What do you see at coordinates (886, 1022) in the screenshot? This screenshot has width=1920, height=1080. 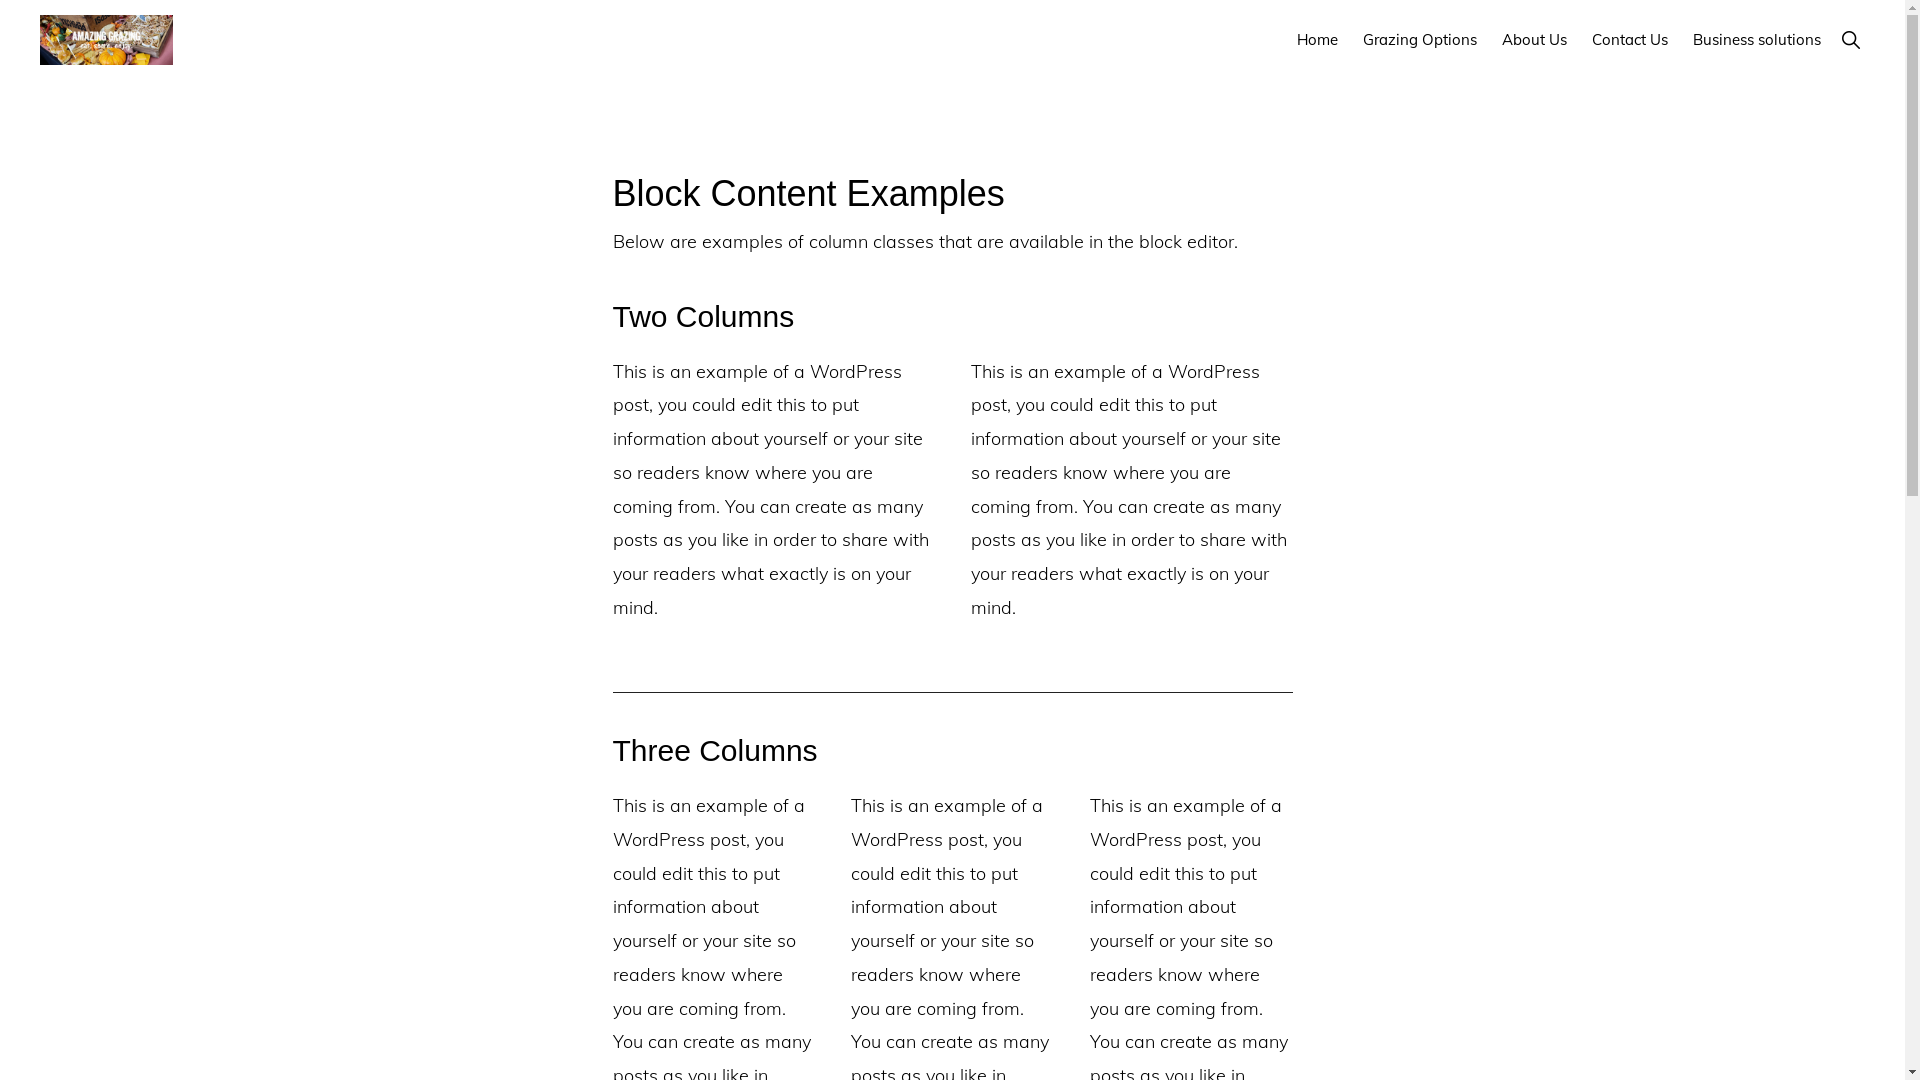 I see `FACEBOOK` at bounding box center [886, 1022].